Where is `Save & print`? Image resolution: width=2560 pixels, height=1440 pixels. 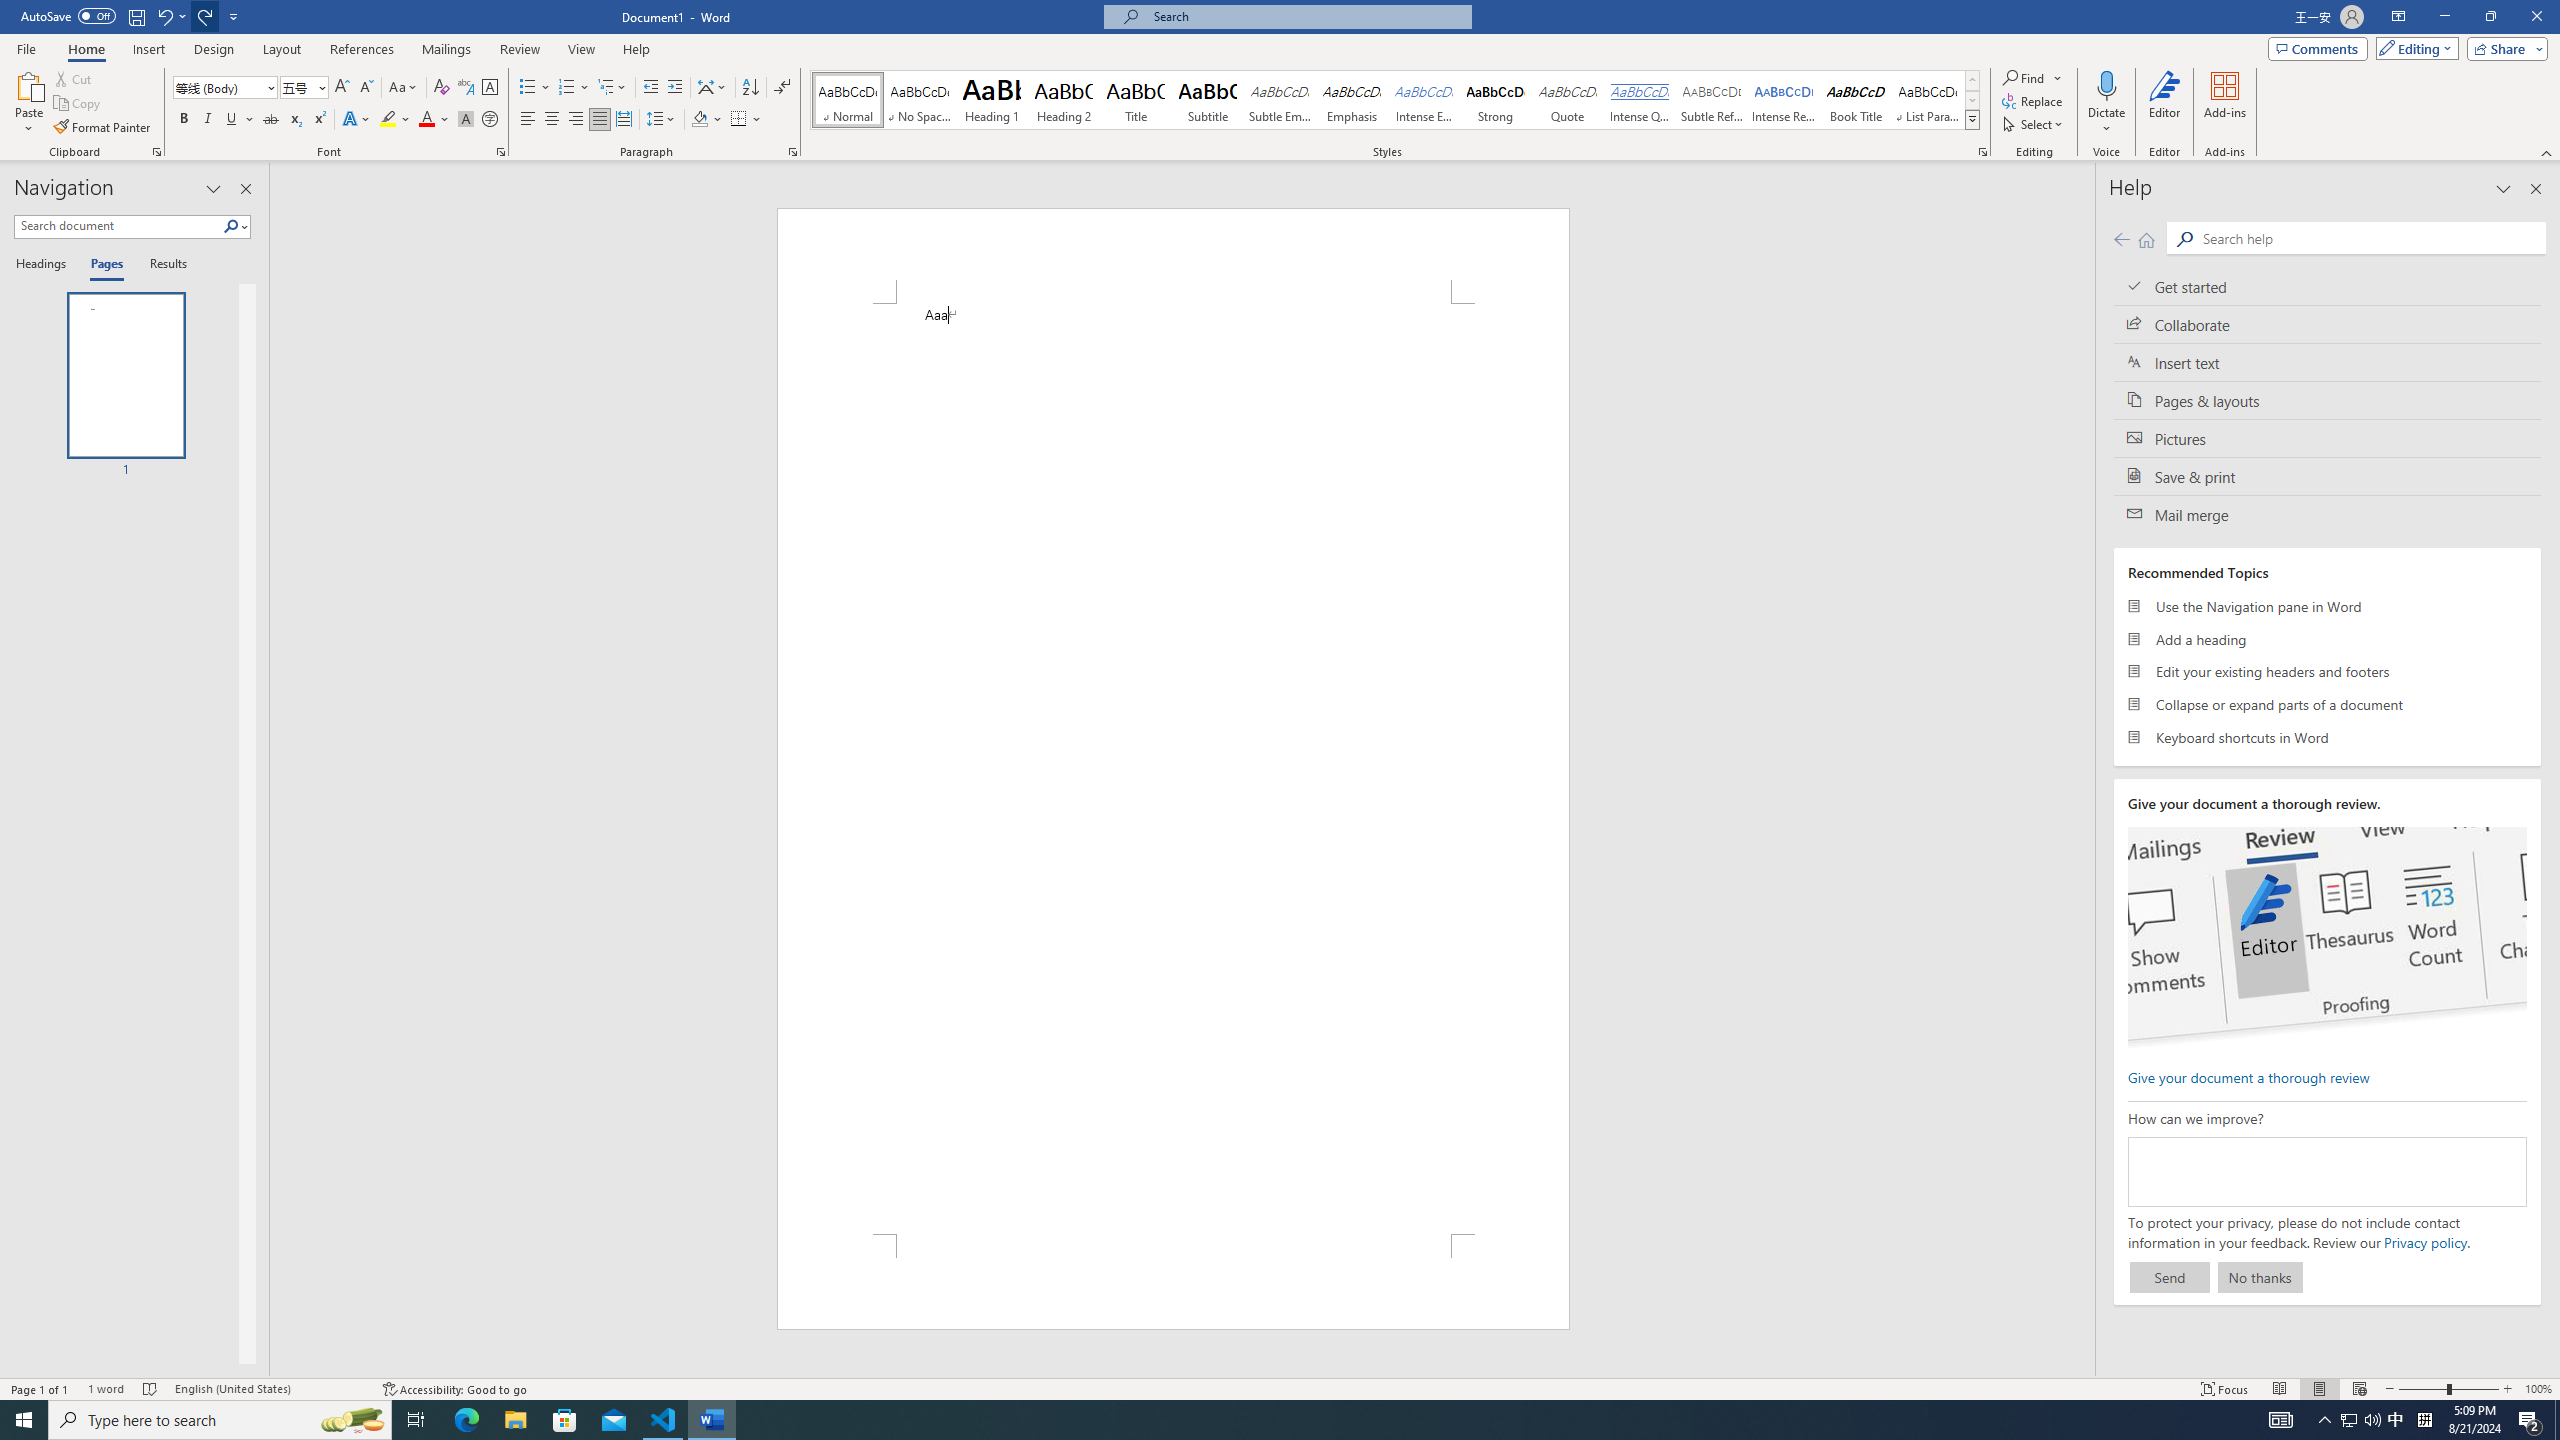 Save & print is located at coordinates (2328, 476).